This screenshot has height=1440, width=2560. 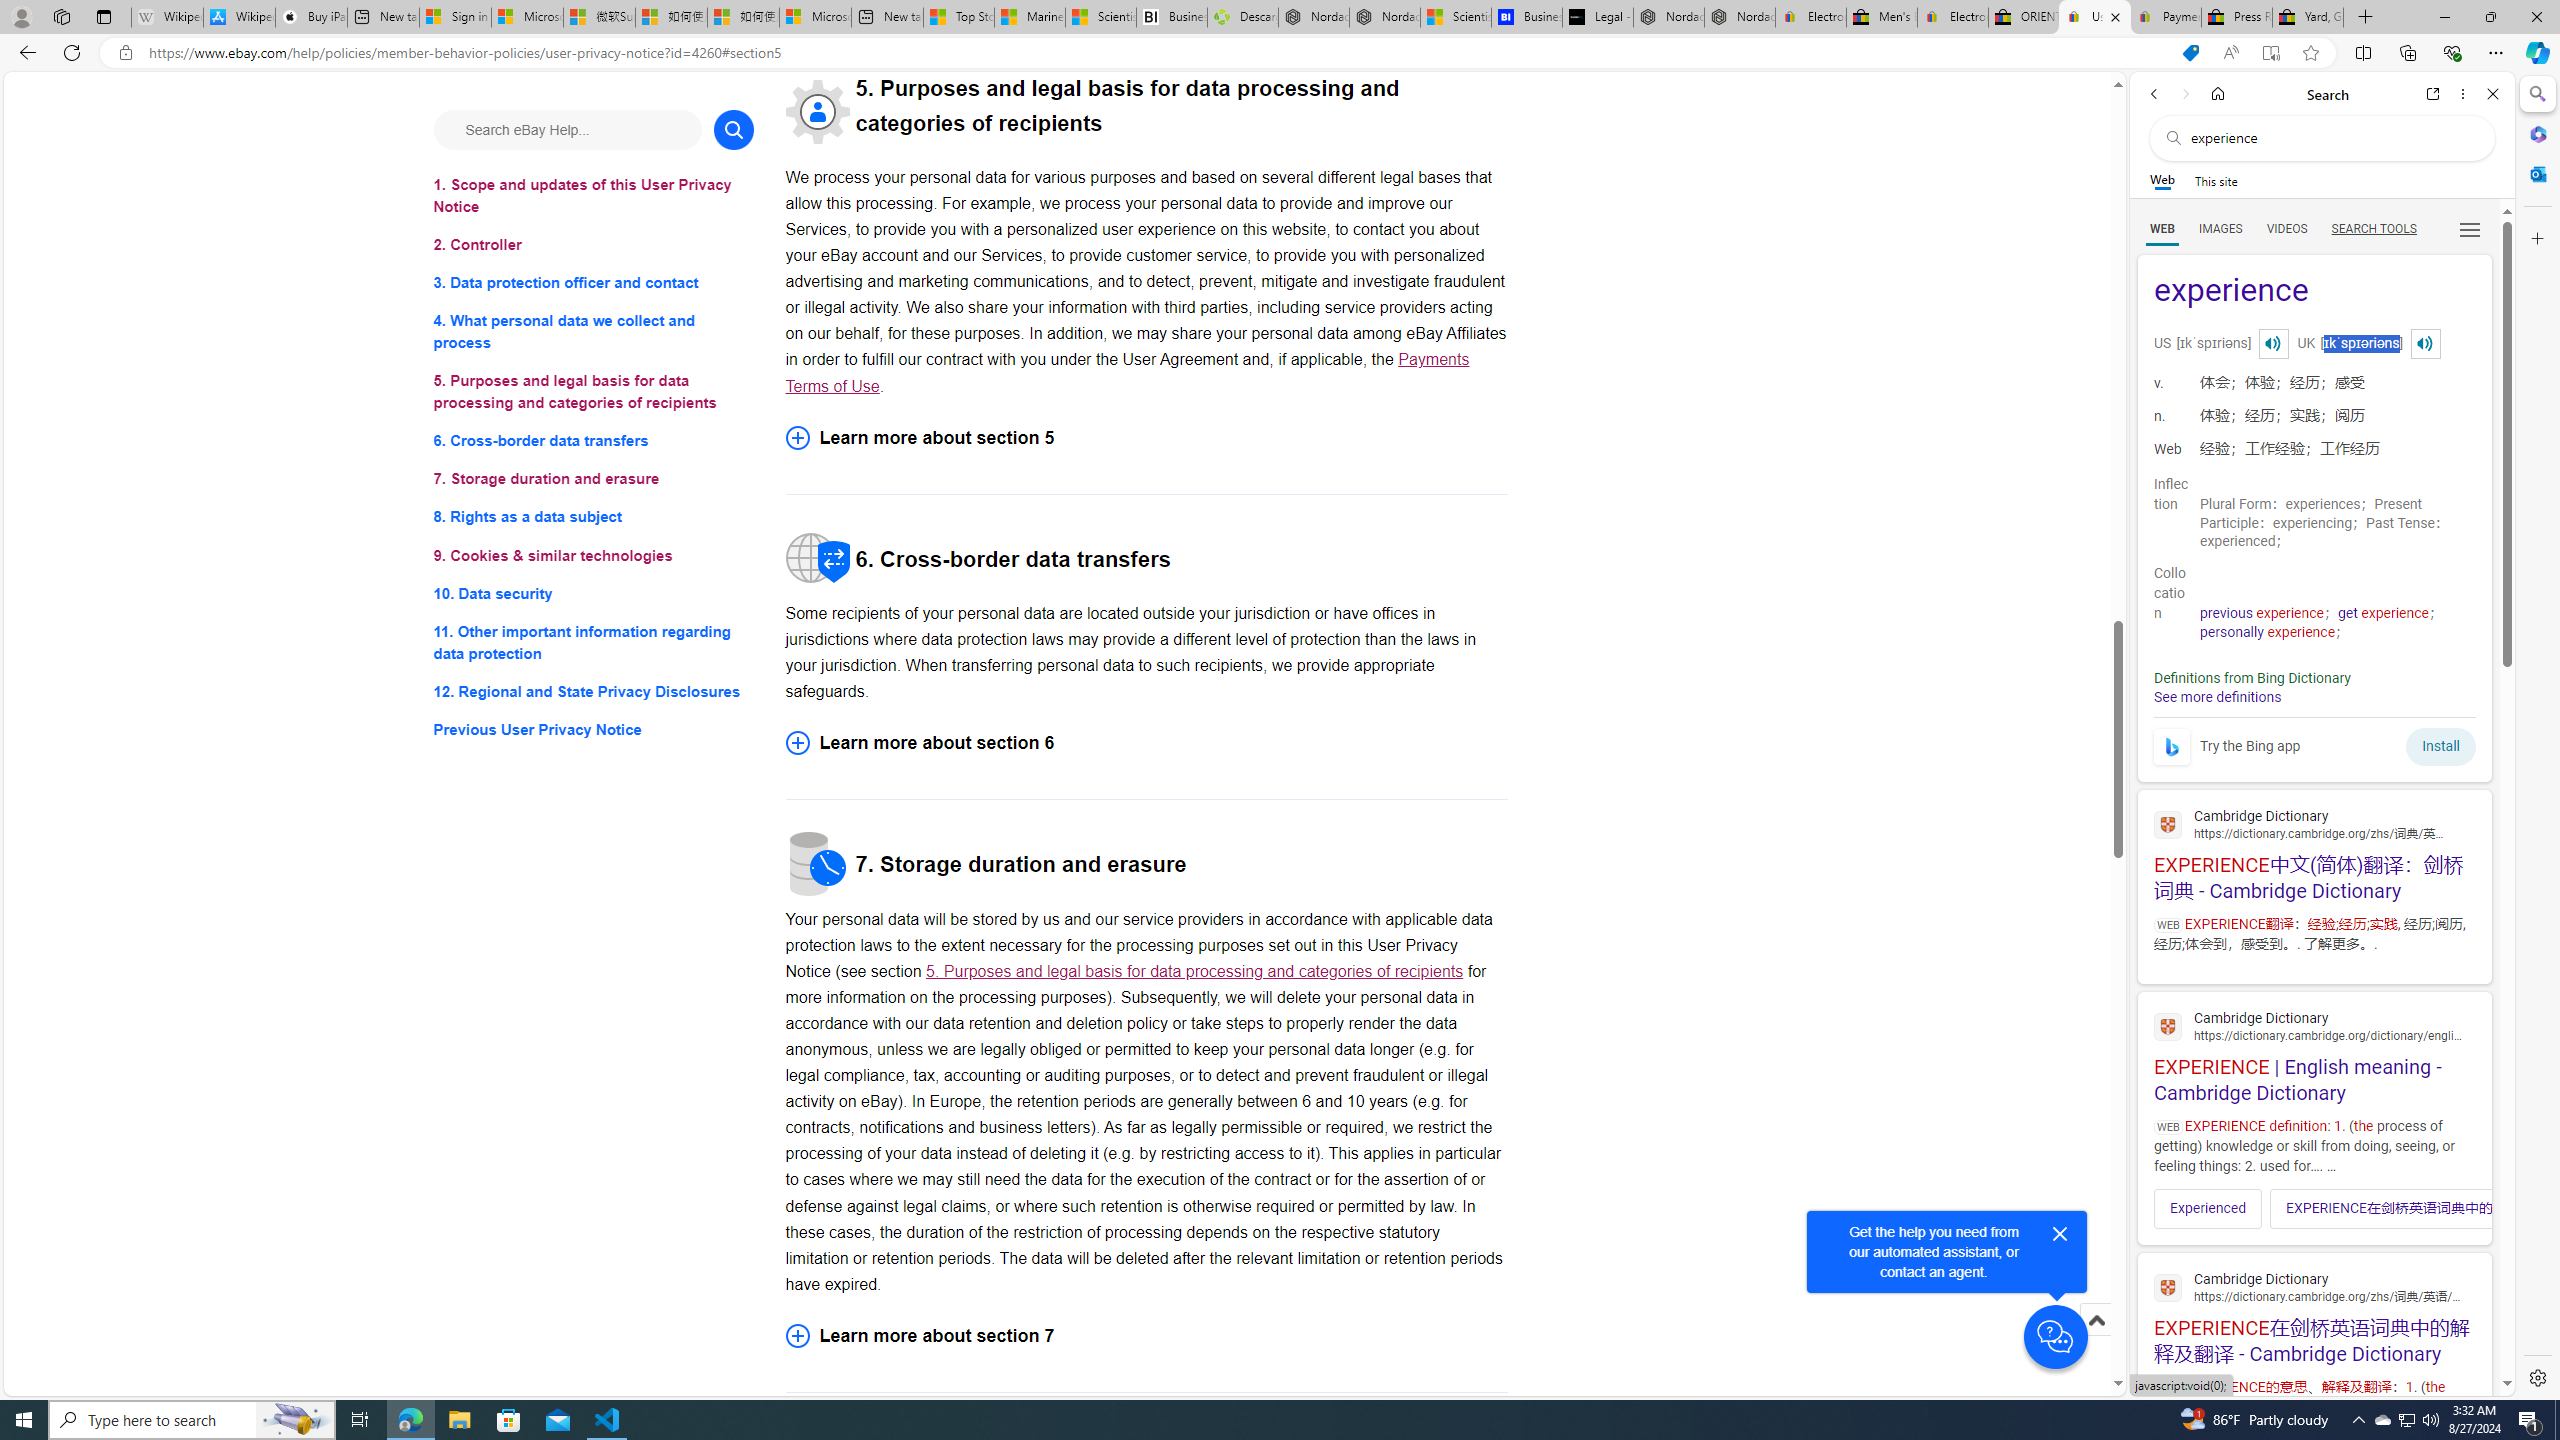 I want to click on Try the Bing app Install, so click(x=2314, y=742).